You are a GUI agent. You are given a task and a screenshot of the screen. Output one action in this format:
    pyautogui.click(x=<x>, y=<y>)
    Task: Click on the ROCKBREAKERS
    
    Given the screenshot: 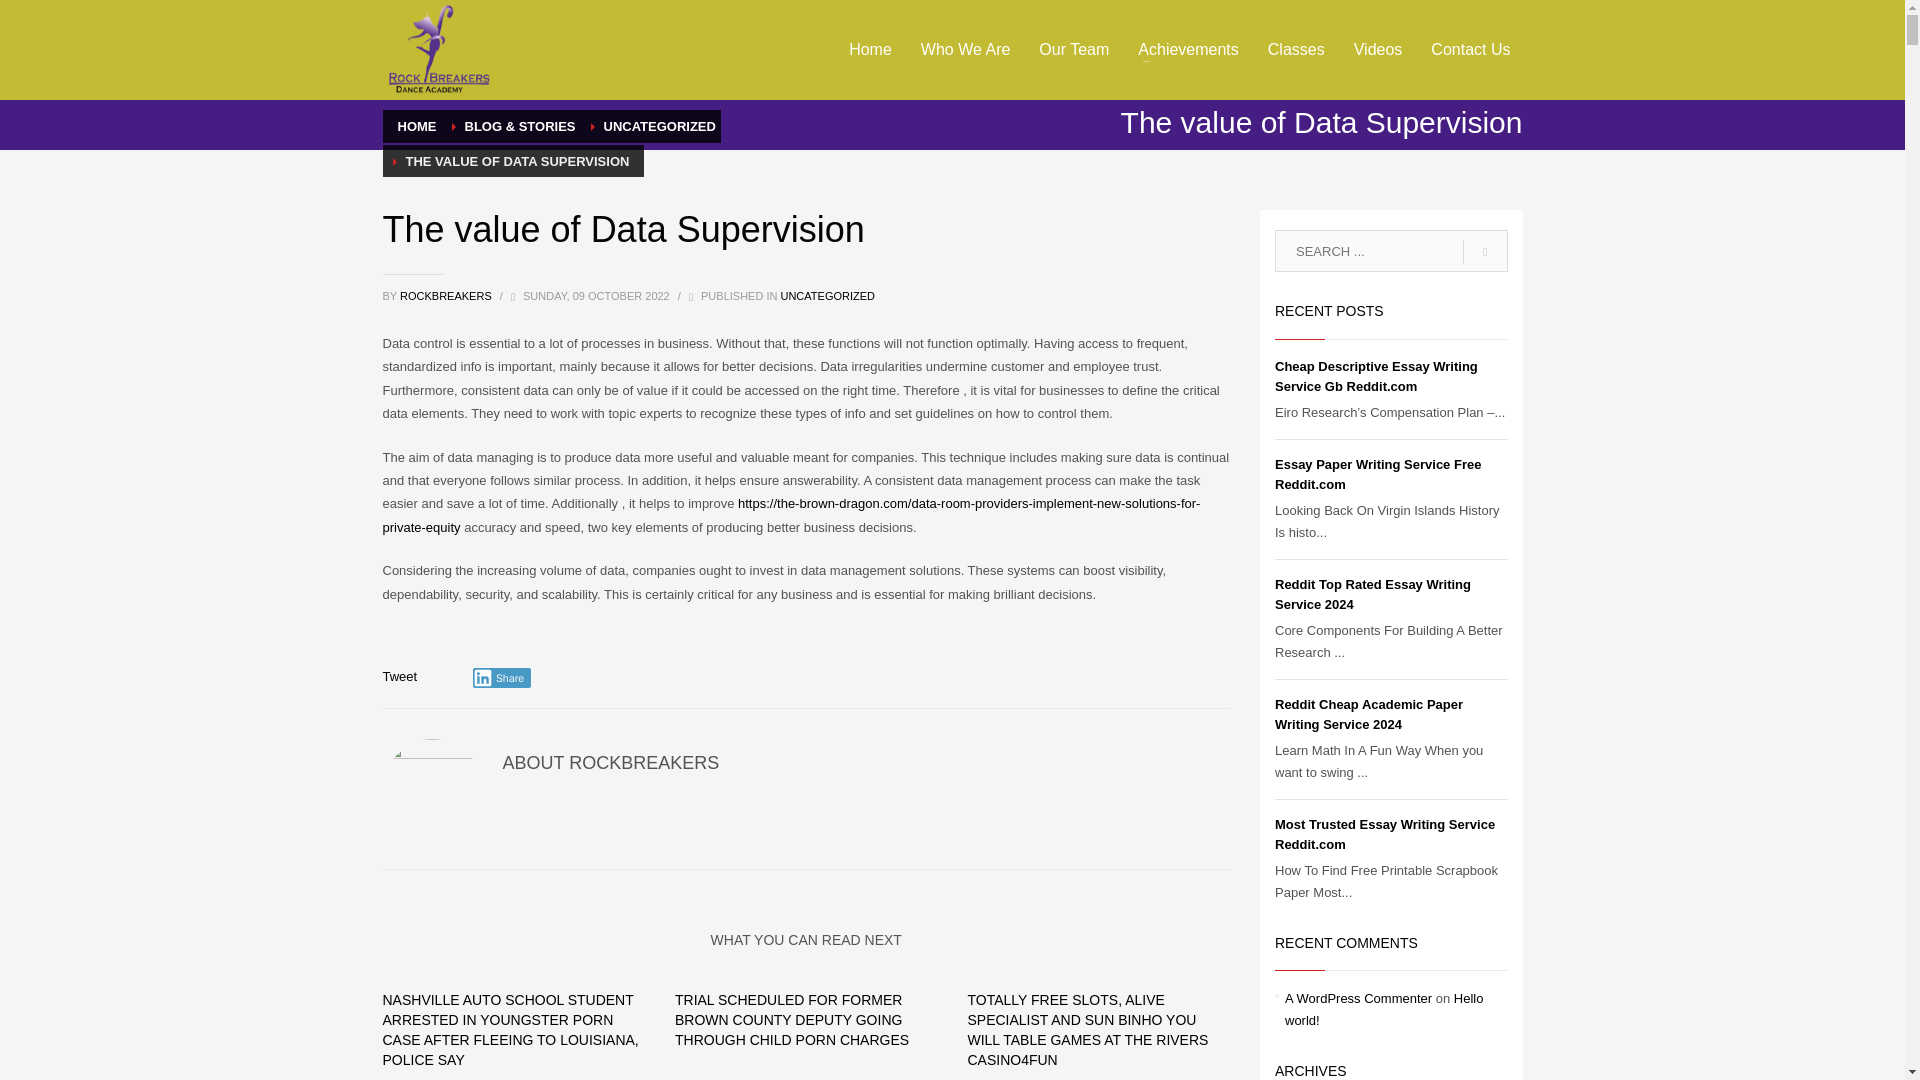 What is the action you would take?
    pyautogui.click(x=447, y=296)
    